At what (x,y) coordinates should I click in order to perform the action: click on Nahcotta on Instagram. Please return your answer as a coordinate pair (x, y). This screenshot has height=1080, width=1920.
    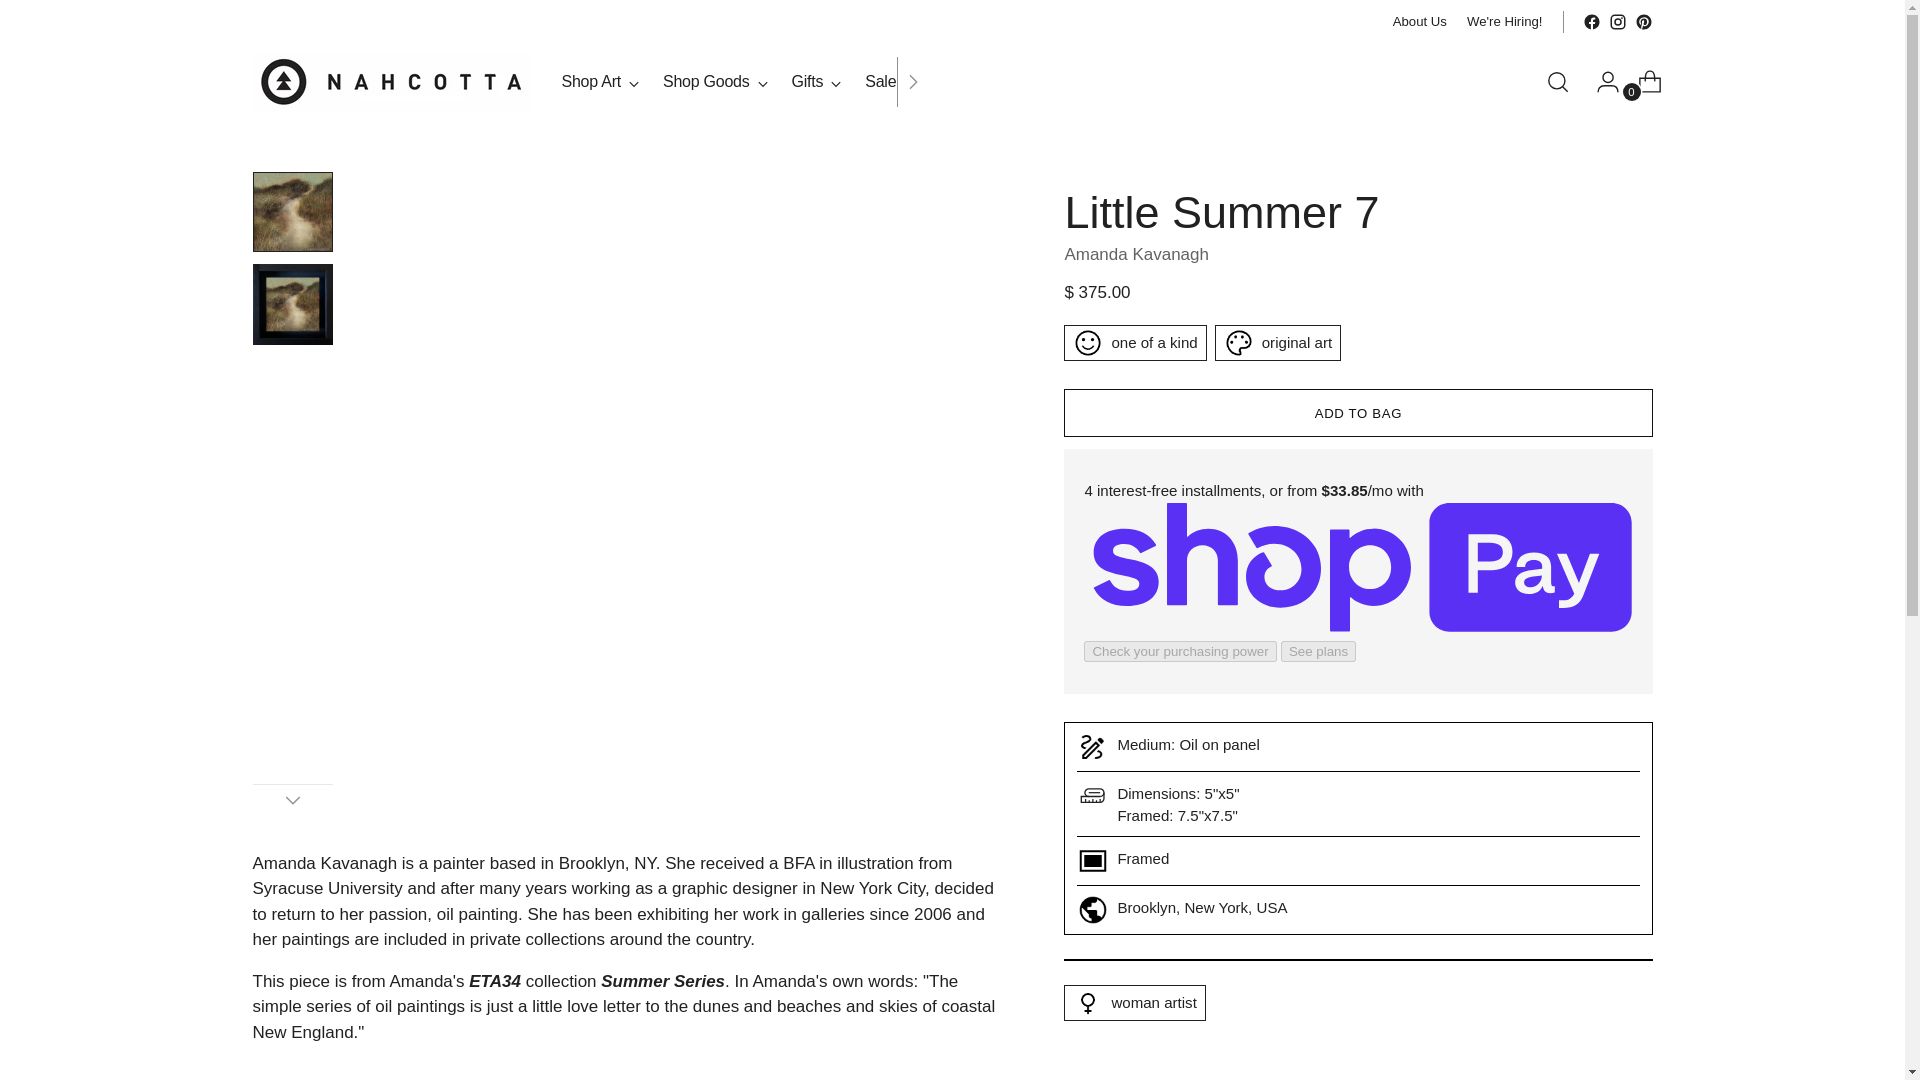
    Looking at the image, I should click on (1617, 22).